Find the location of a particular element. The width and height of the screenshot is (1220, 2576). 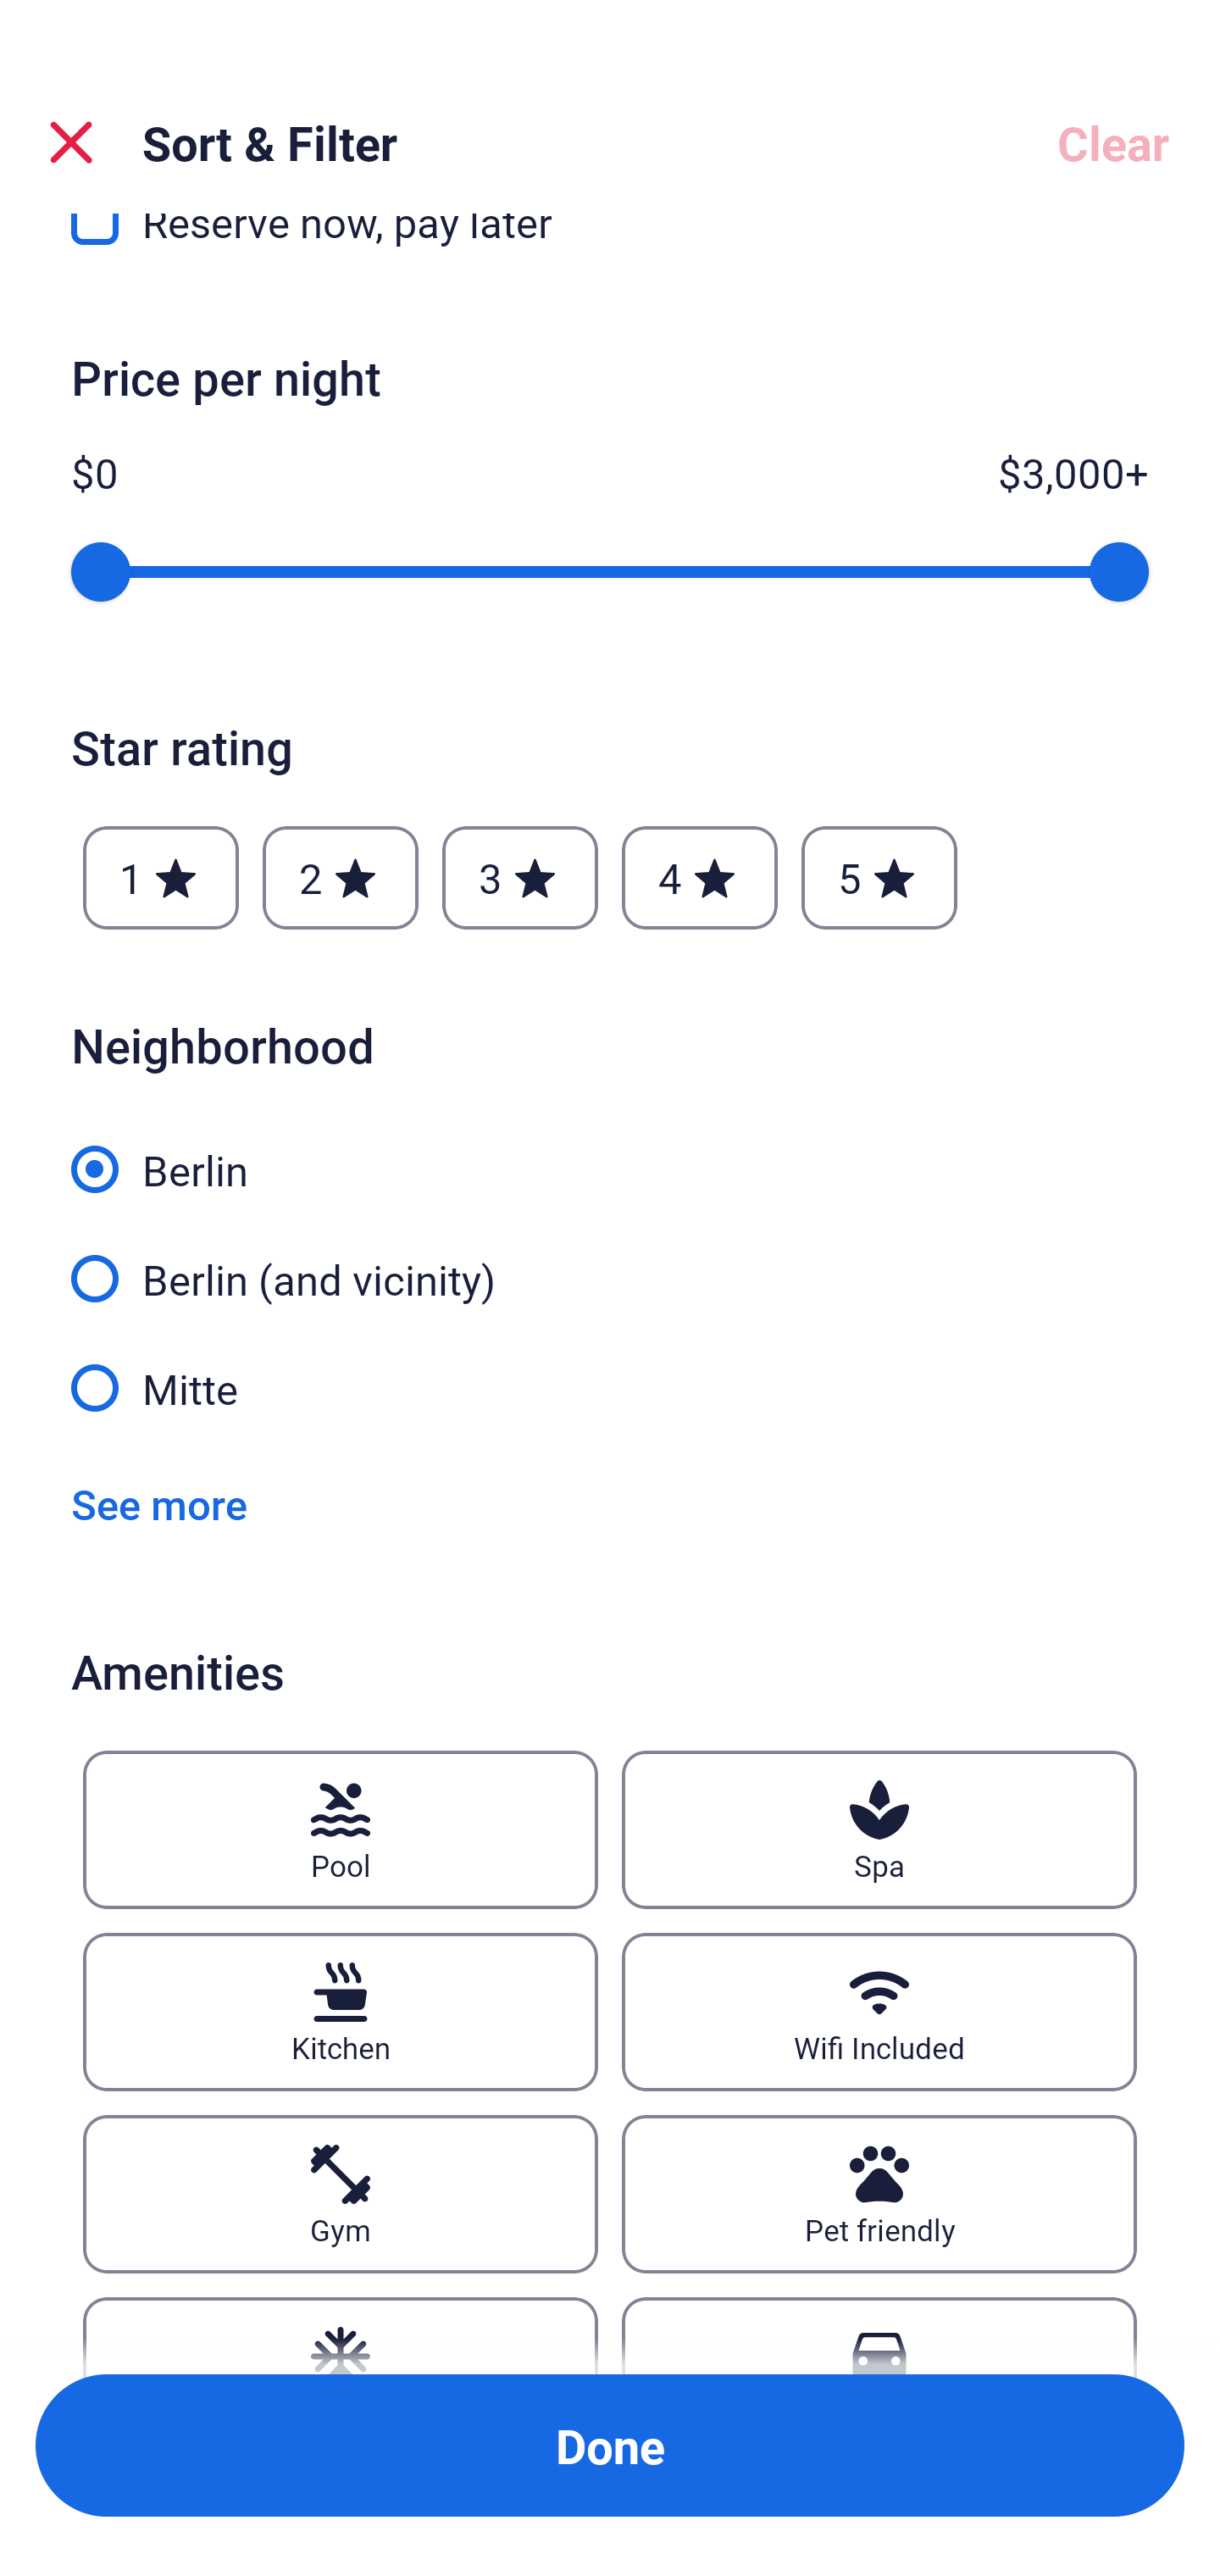

Wifi Included is located at coordinates (879, 2012).